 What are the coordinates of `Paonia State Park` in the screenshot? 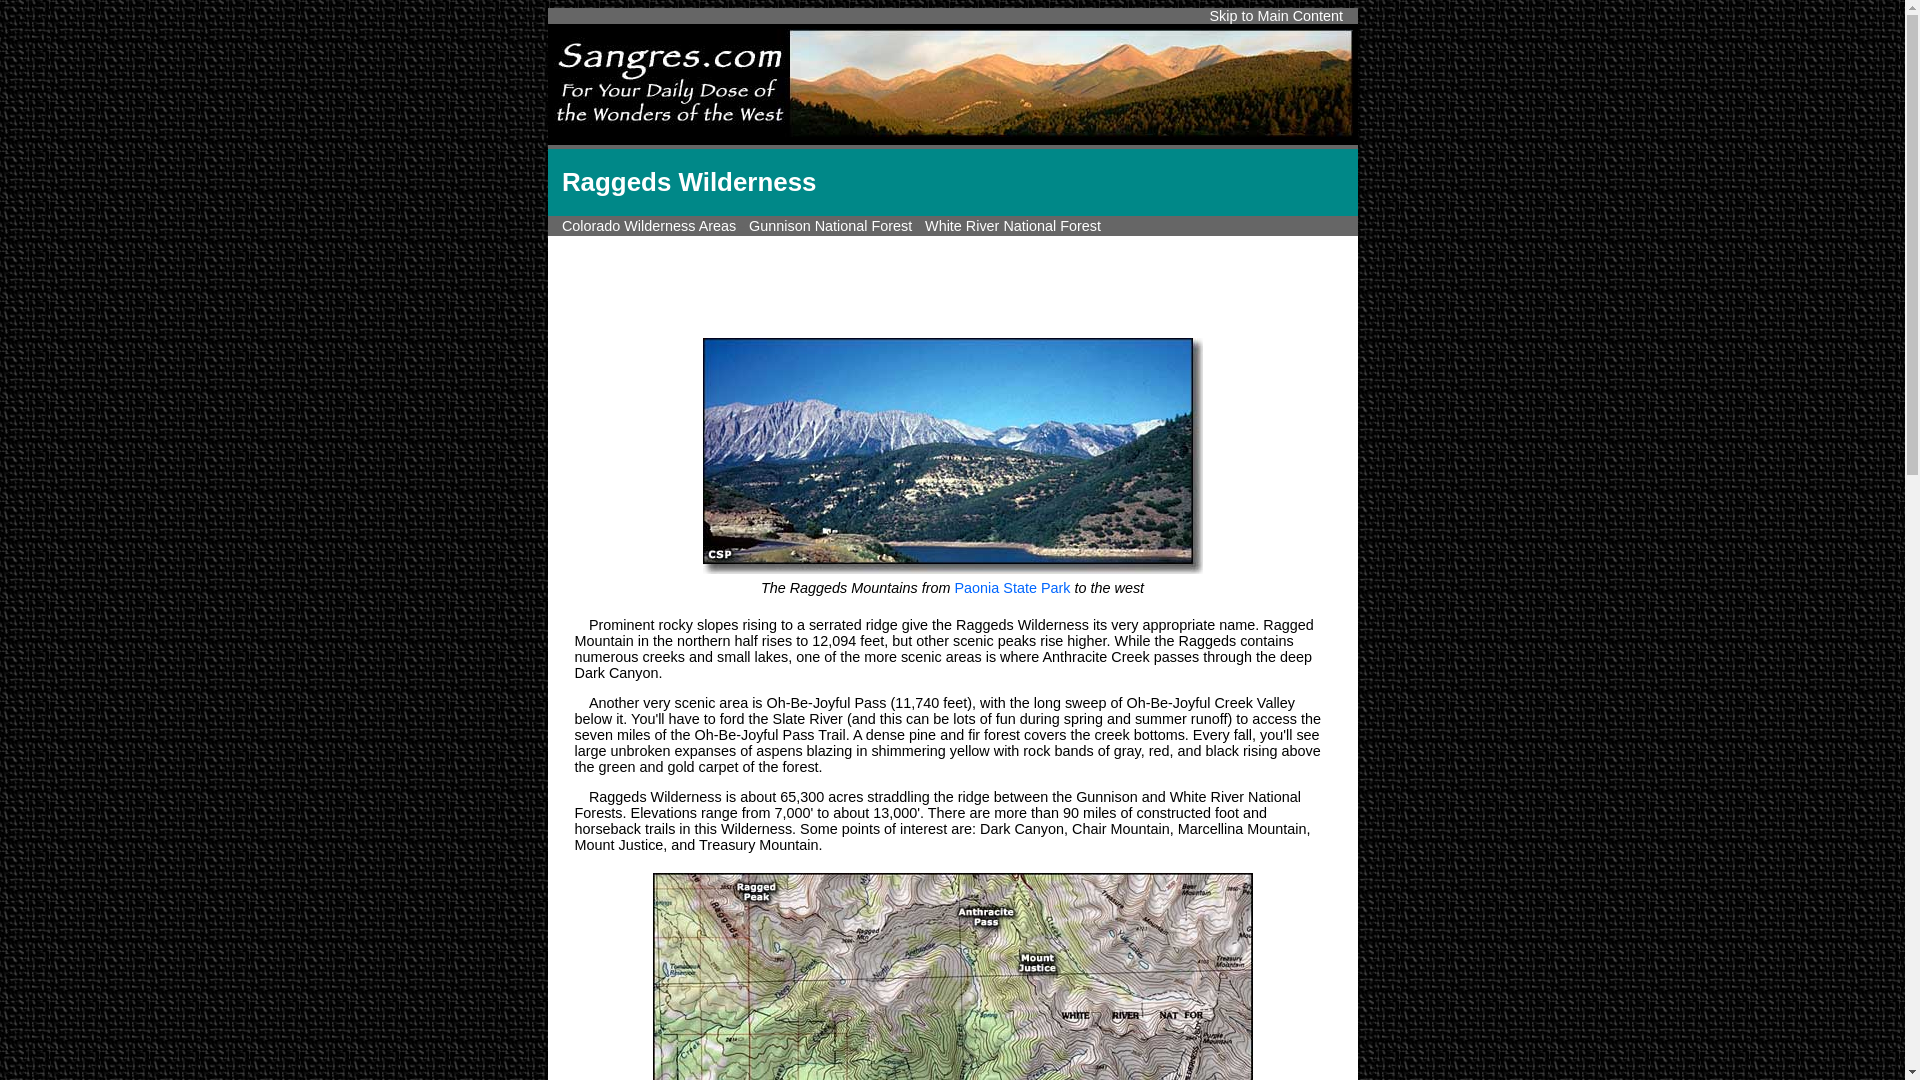 It's located at (1012, 588).